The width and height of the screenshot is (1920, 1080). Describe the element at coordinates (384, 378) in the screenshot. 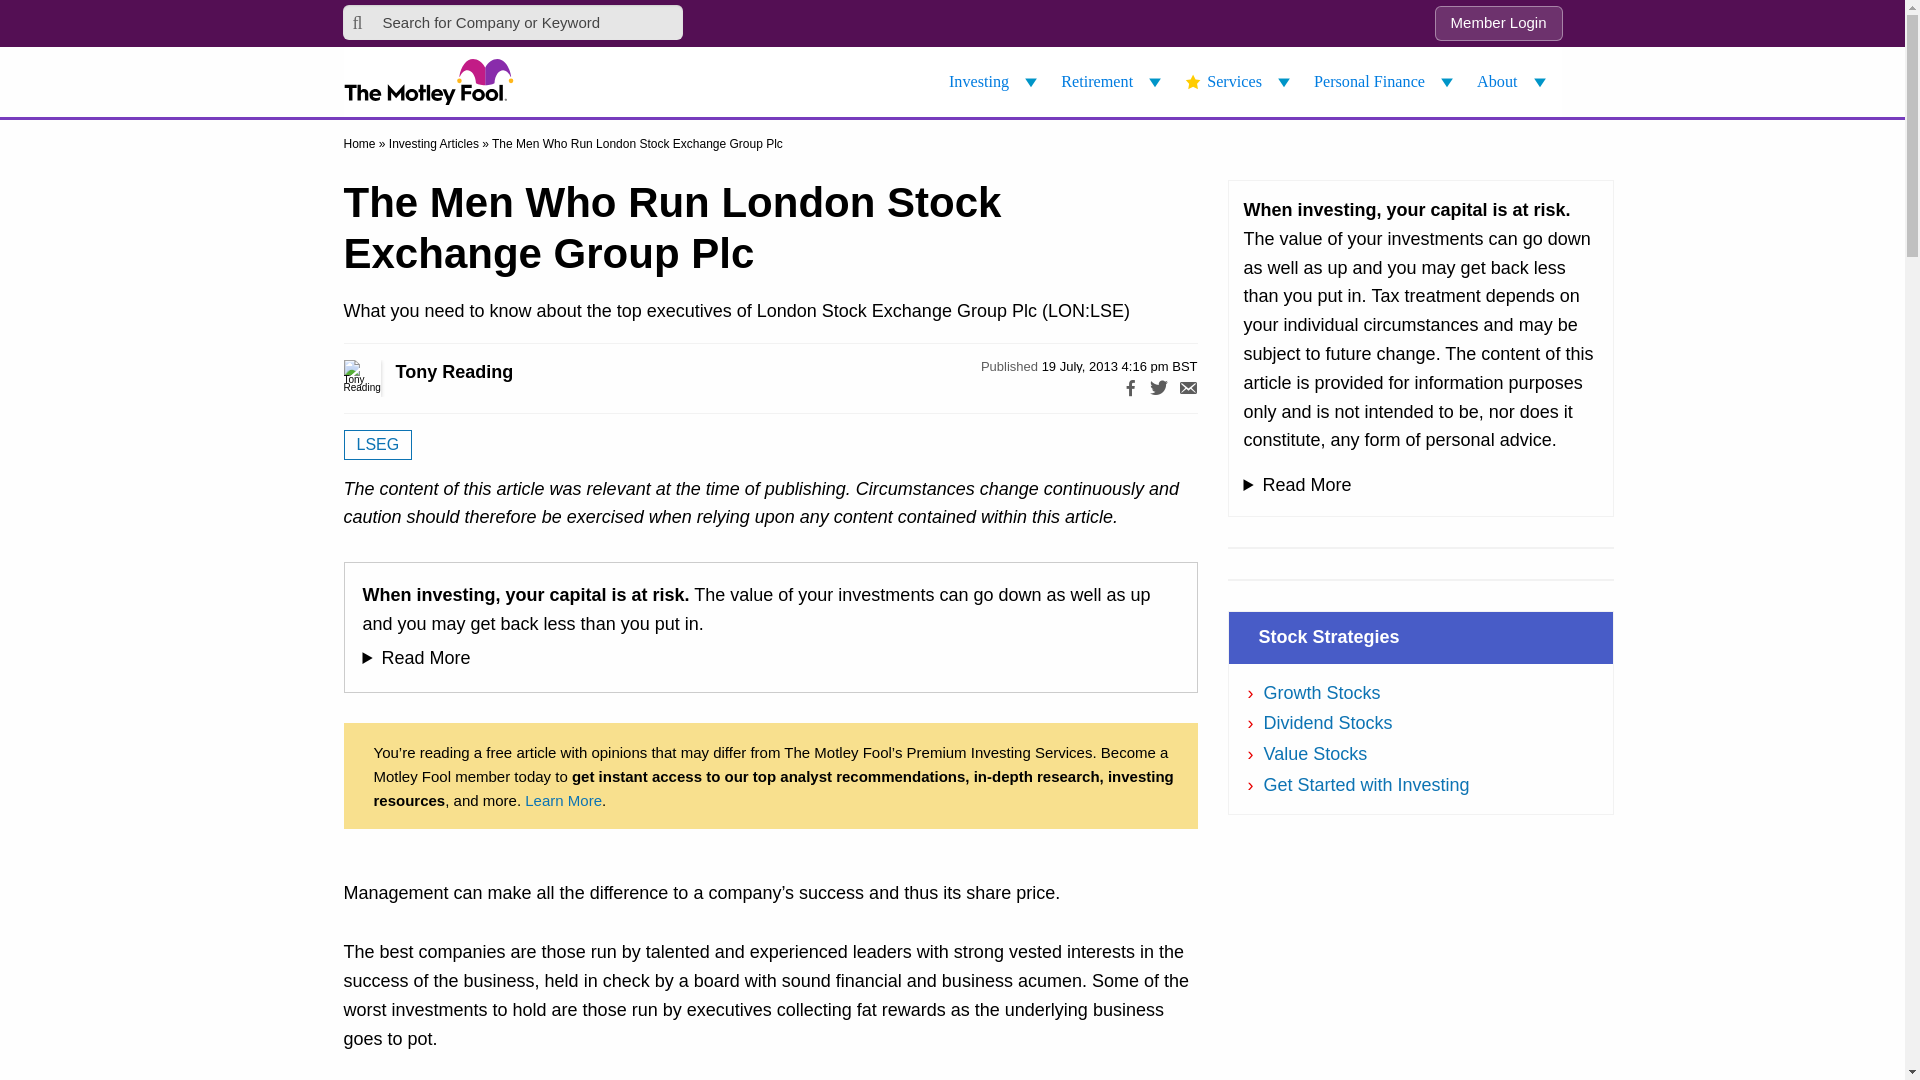

I see `Tony Reading` at that location.